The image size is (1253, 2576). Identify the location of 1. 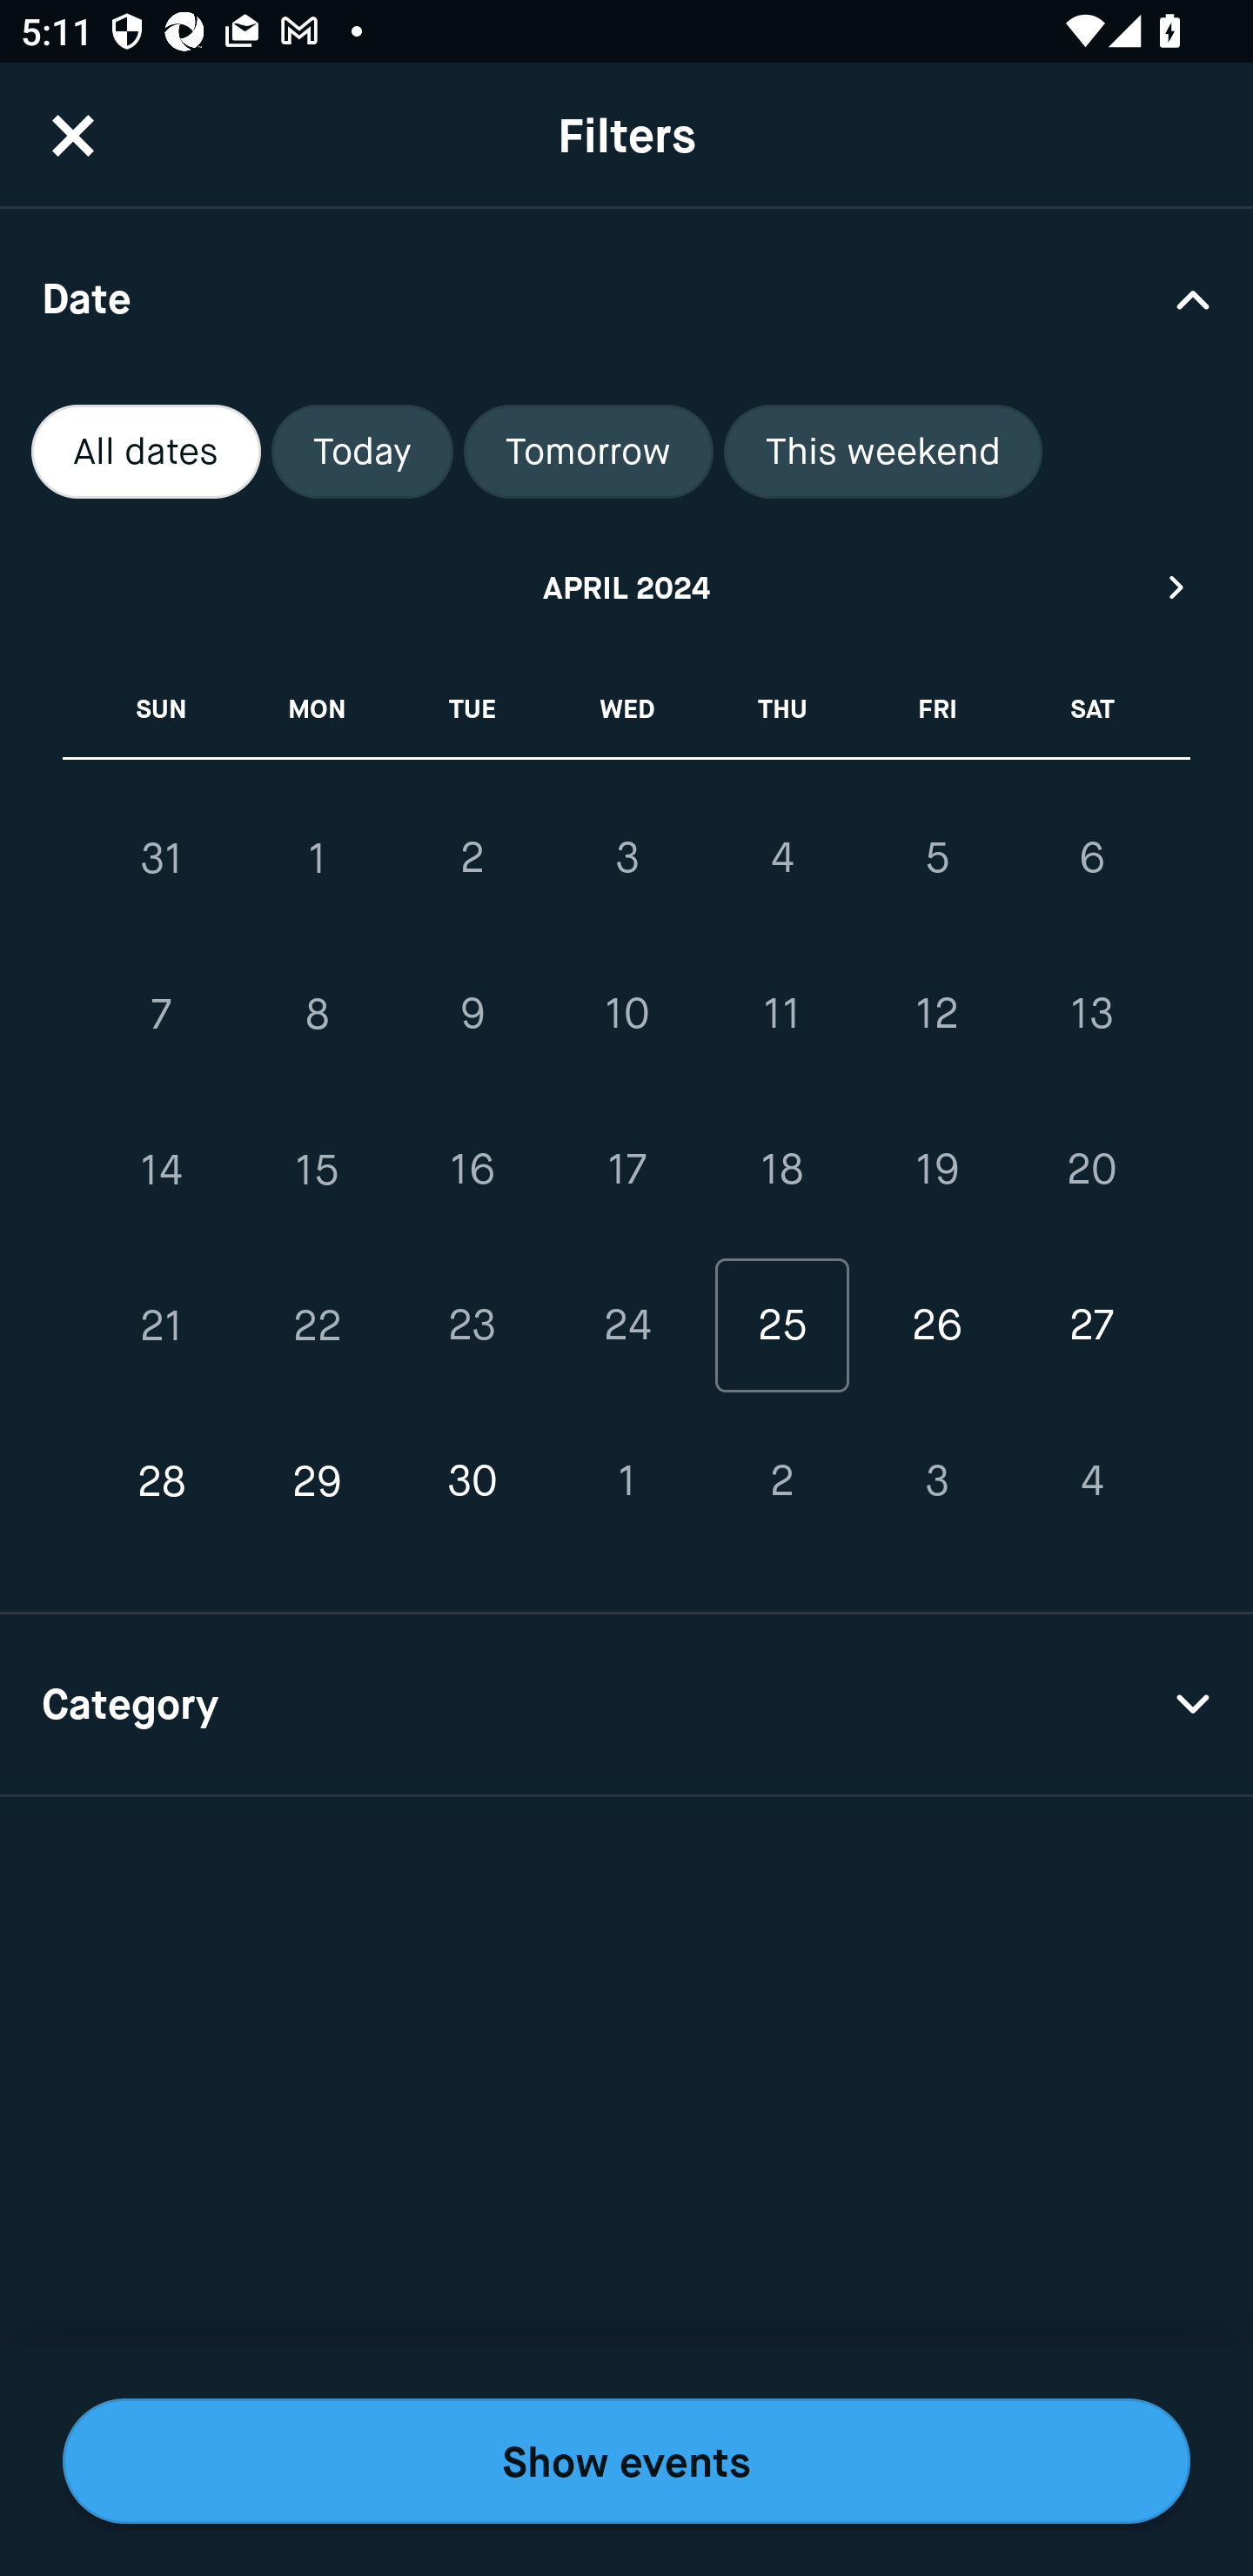
(626, 1481).